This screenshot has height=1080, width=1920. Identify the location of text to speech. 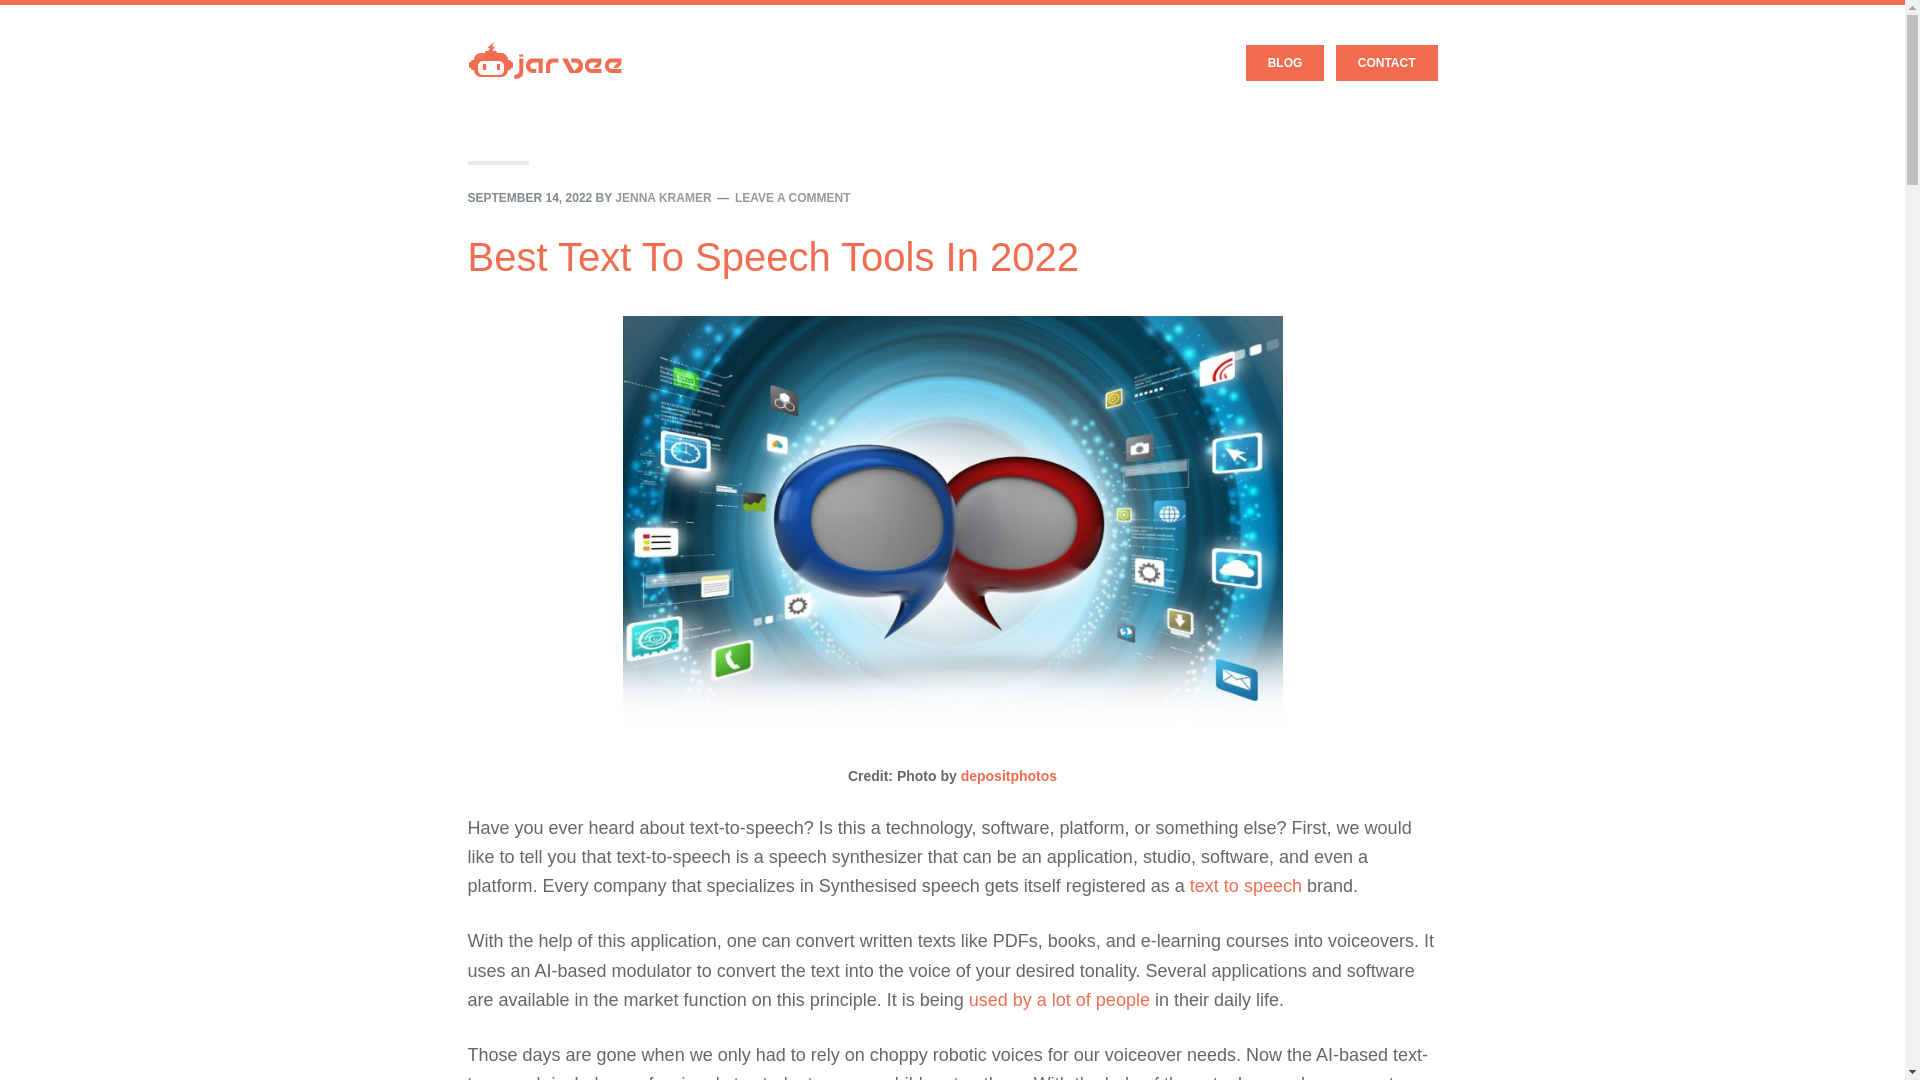
(1246, 886).